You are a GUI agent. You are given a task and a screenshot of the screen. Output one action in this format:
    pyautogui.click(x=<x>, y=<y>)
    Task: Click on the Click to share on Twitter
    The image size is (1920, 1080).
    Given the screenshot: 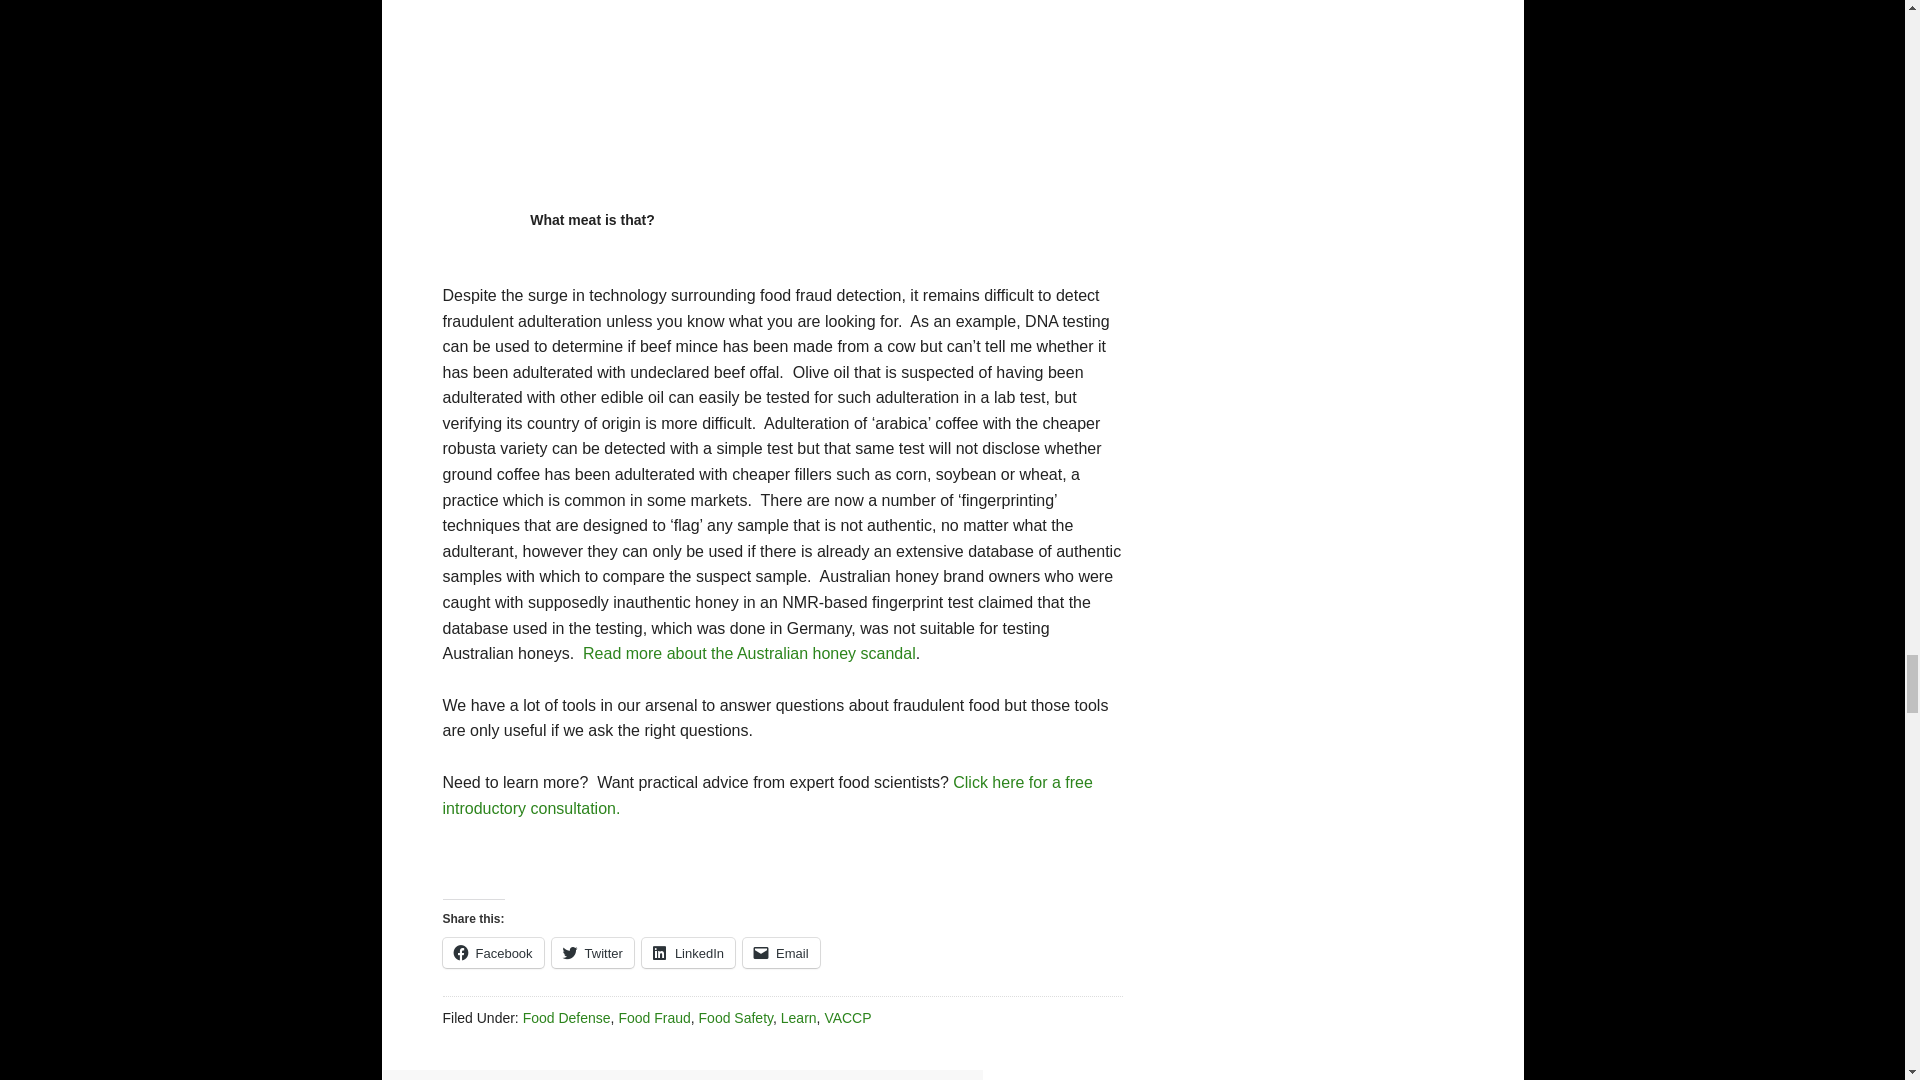 What is the action you would take?
    pyautogui.click(x=592, y=952)
    